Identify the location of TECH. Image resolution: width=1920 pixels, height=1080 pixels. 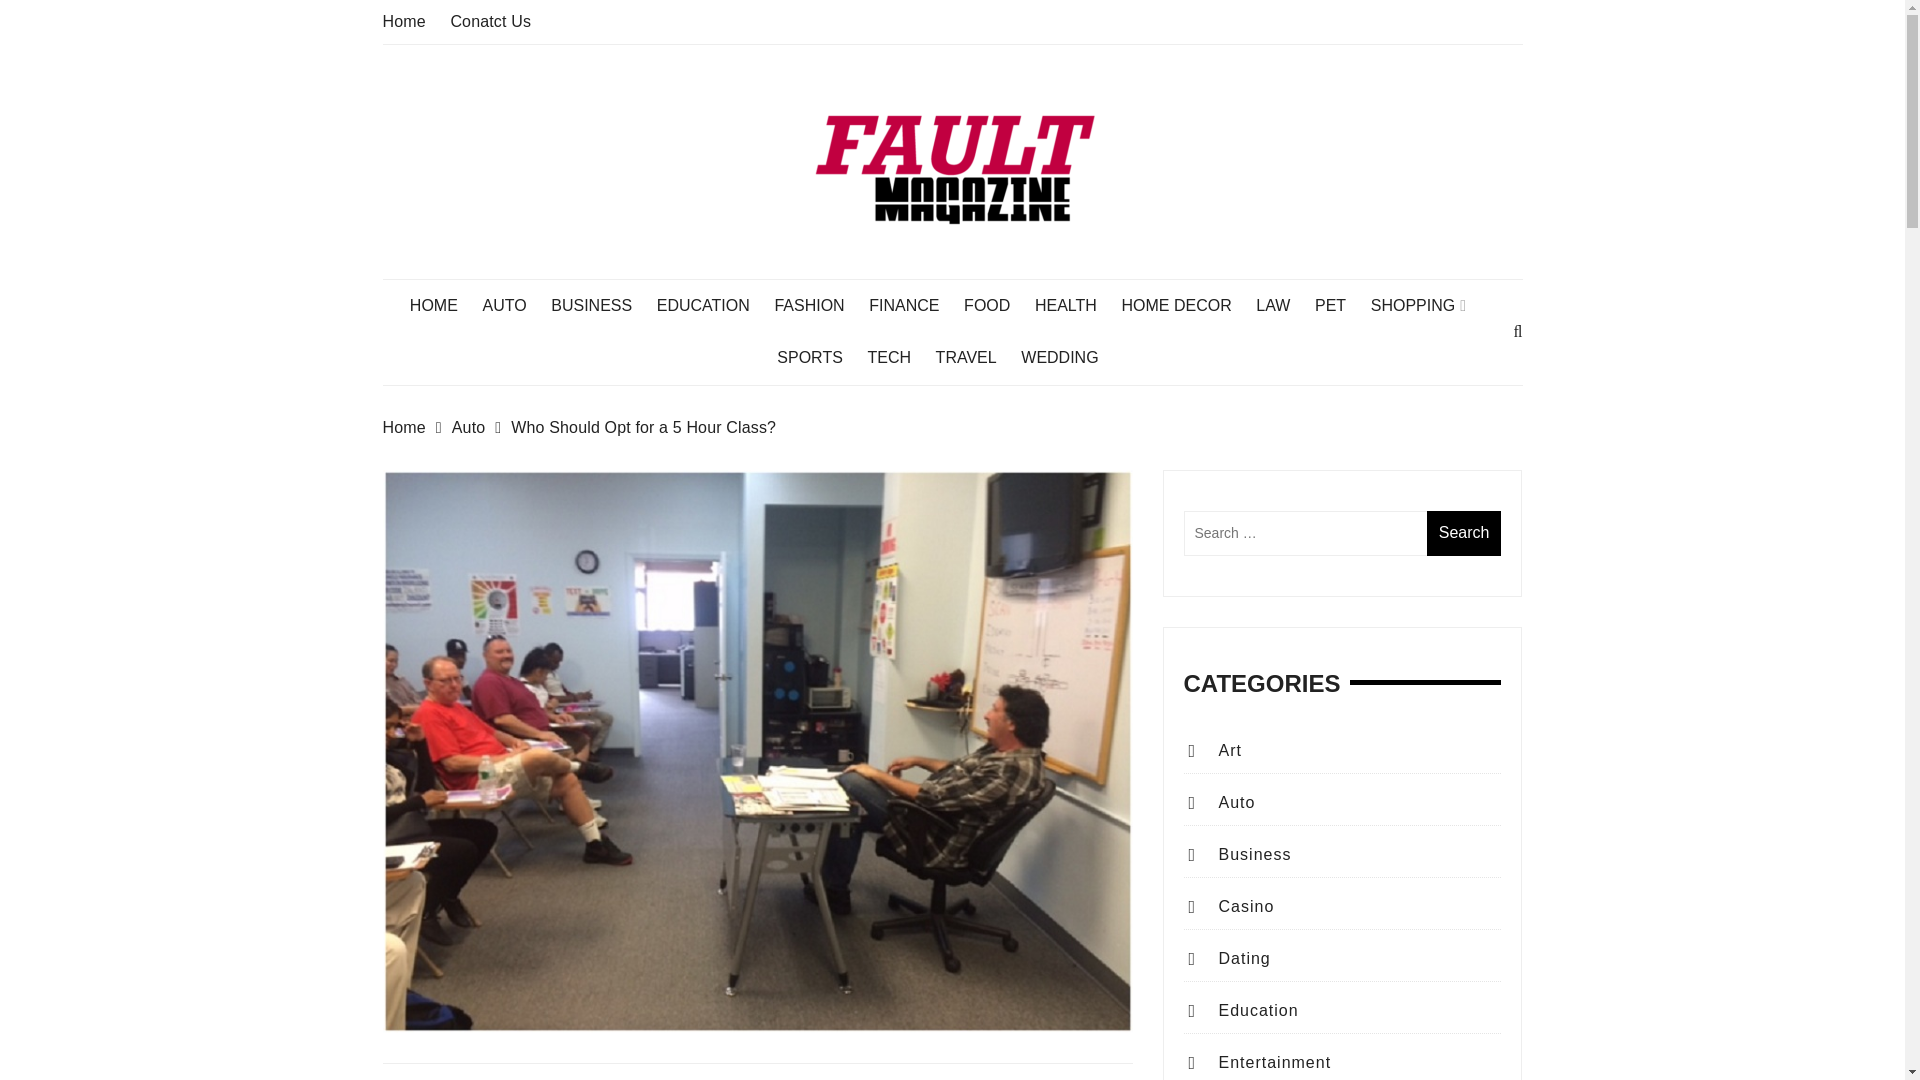
(899, 358).